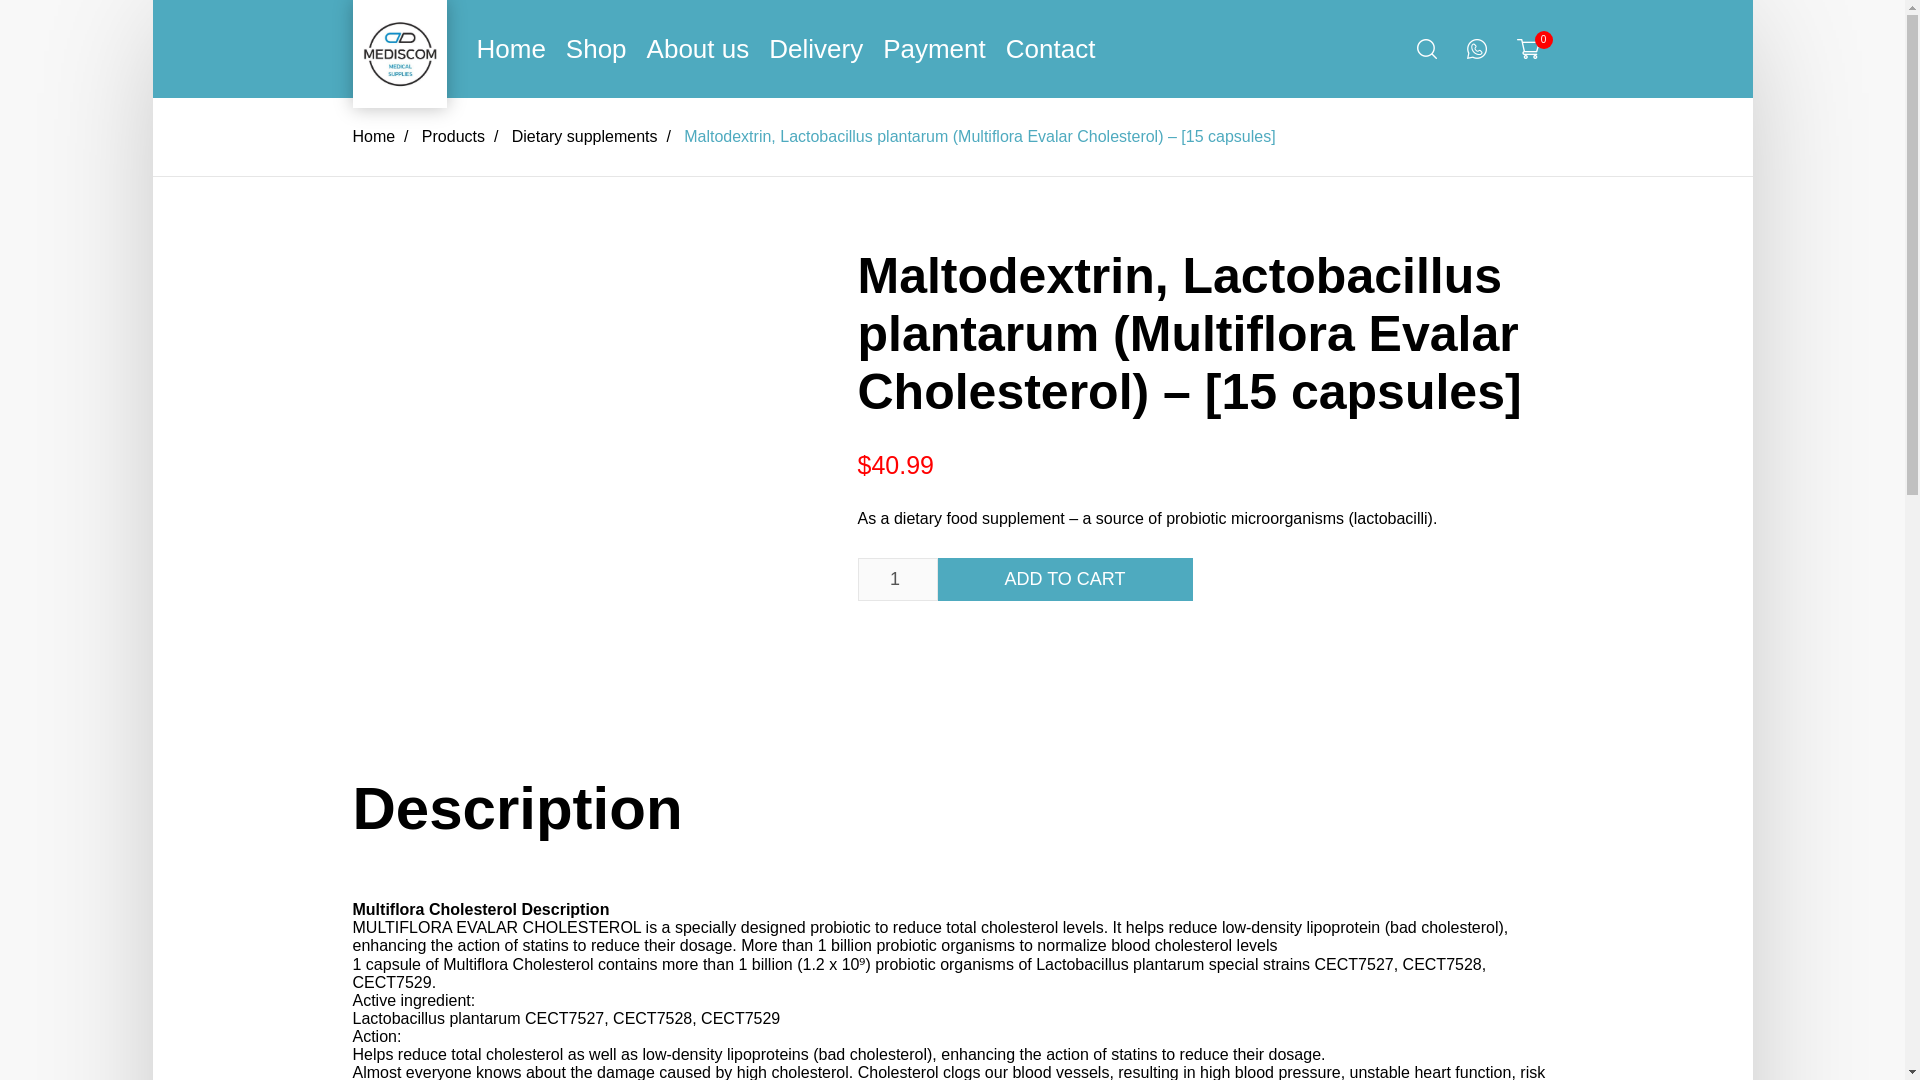 This screenshot has width=1920, height=1080. Describe the element at coordinates (934, 48) in the screenshot. I see `Payment` at that location.